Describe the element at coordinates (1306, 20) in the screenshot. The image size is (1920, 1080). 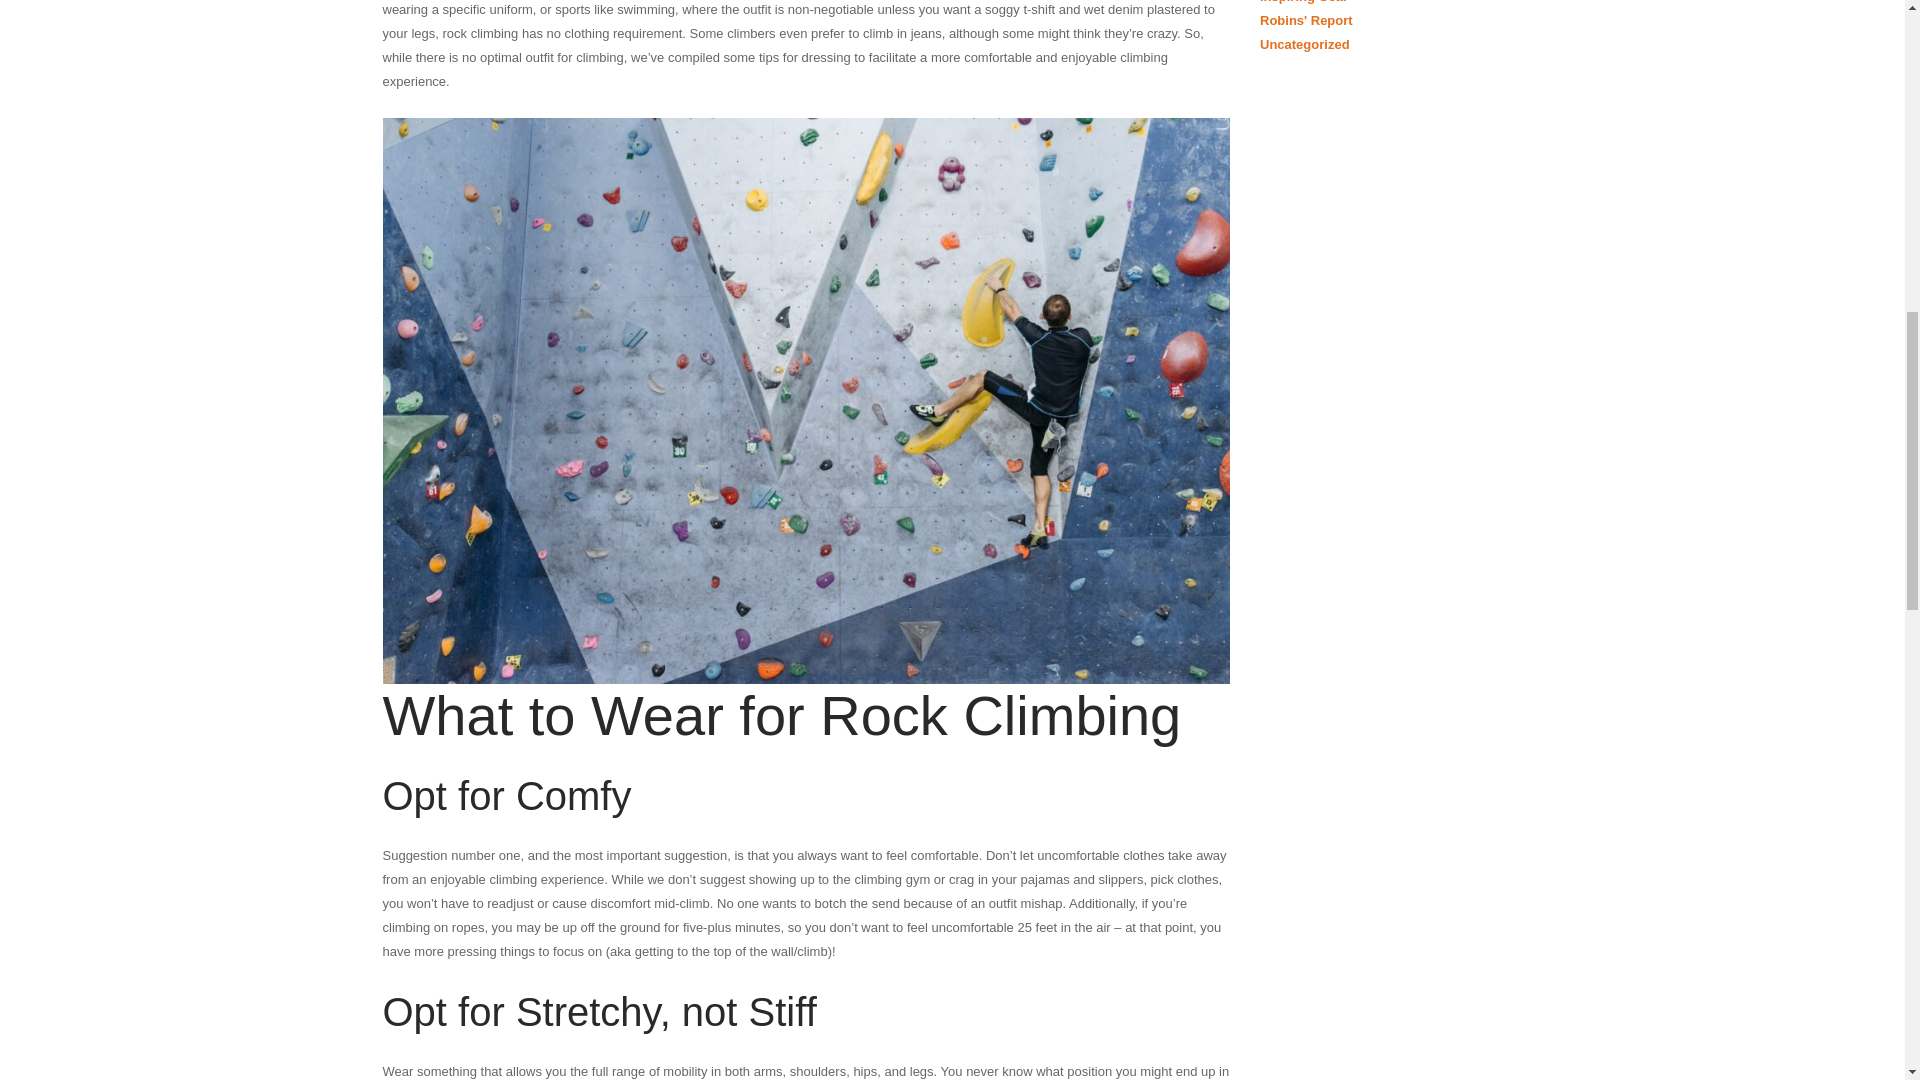
I see `Robins' Report` at that location.